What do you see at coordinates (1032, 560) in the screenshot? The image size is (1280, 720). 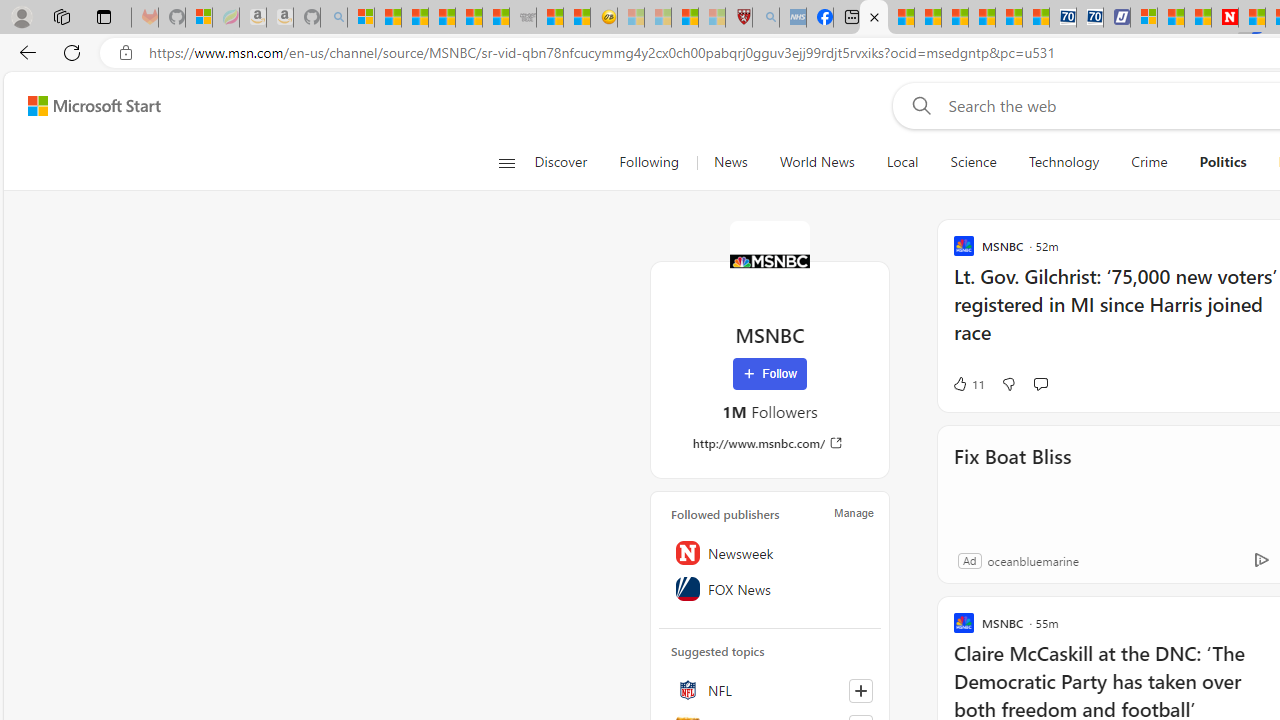 I see `oceanbluemarine` at bounding box center [1032, 560].